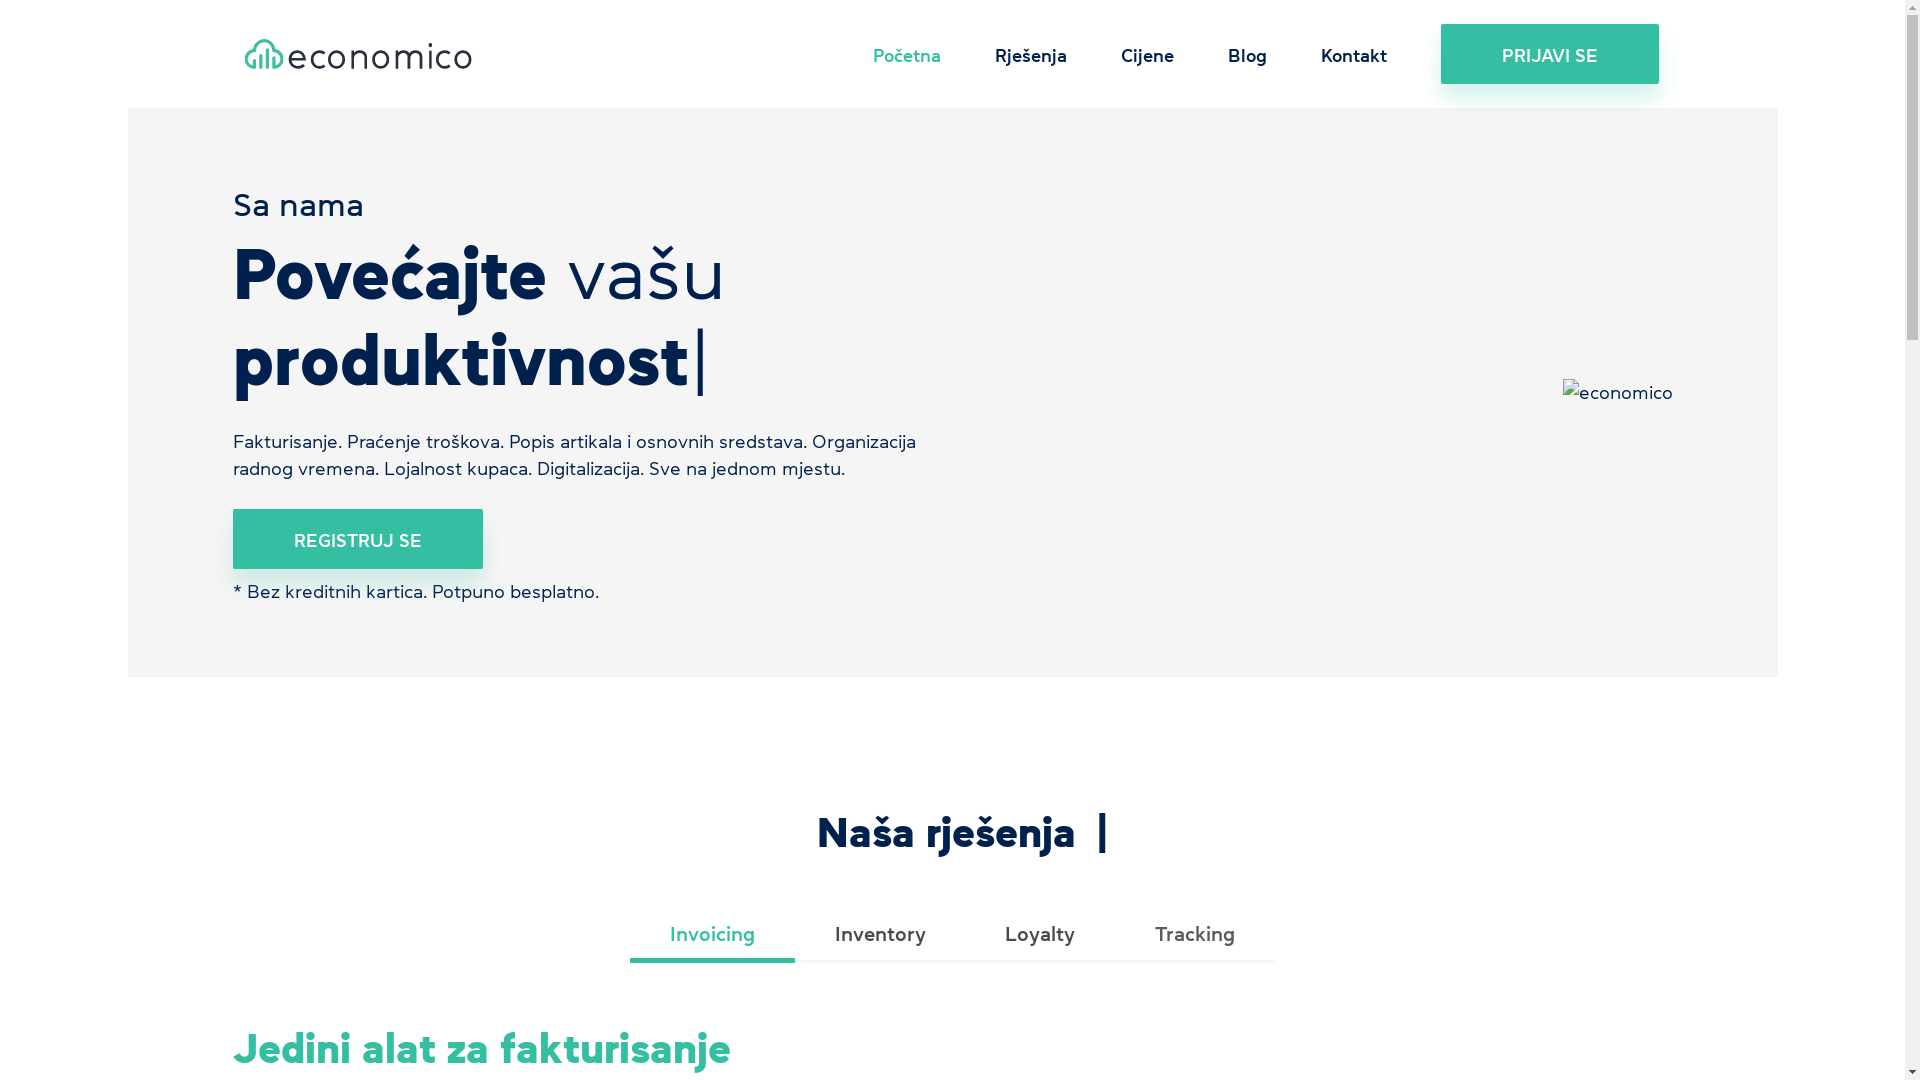 The width and height of the screenshot is (1920, 1080). Describe the element at coordinates (1148, 54) in the screenshot. I see `Cijene` at that location.